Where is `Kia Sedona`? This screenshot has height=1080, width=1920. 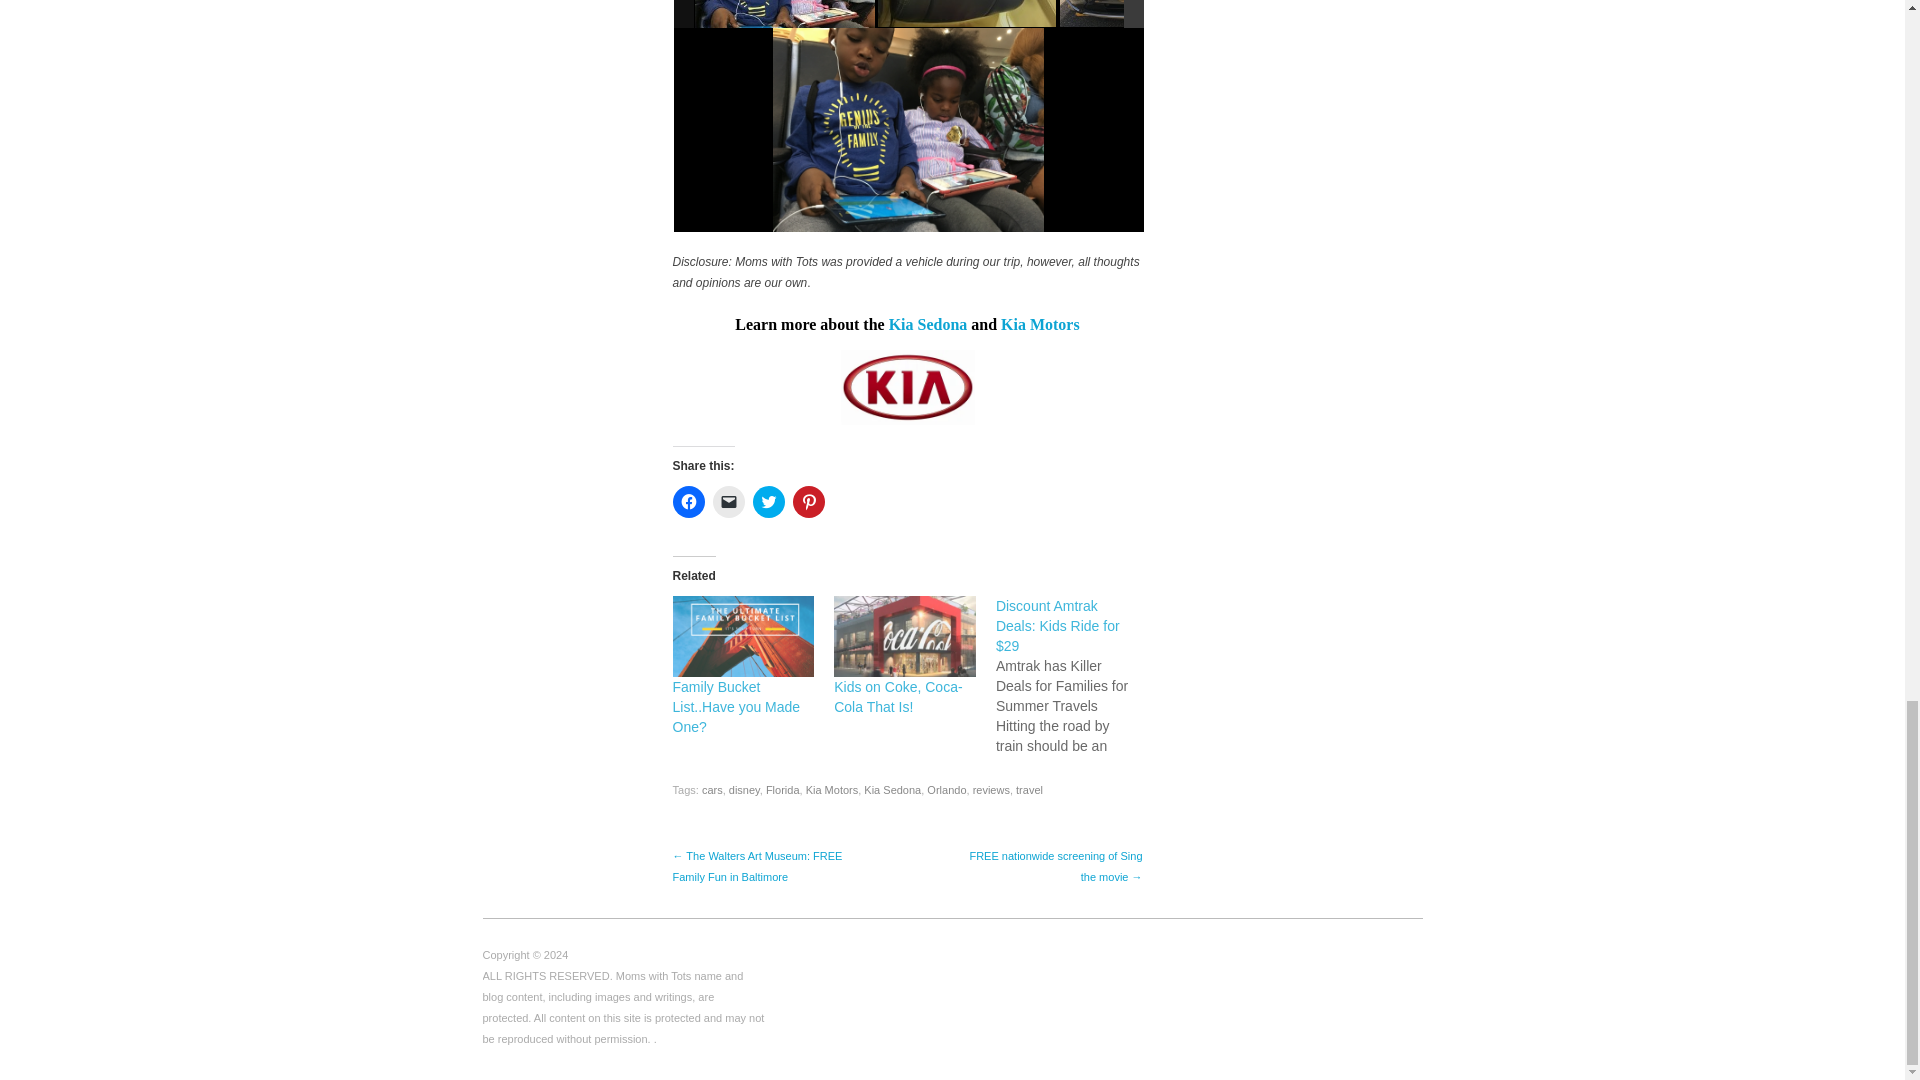 Kia Sedona is located at coordinates (928, 324).